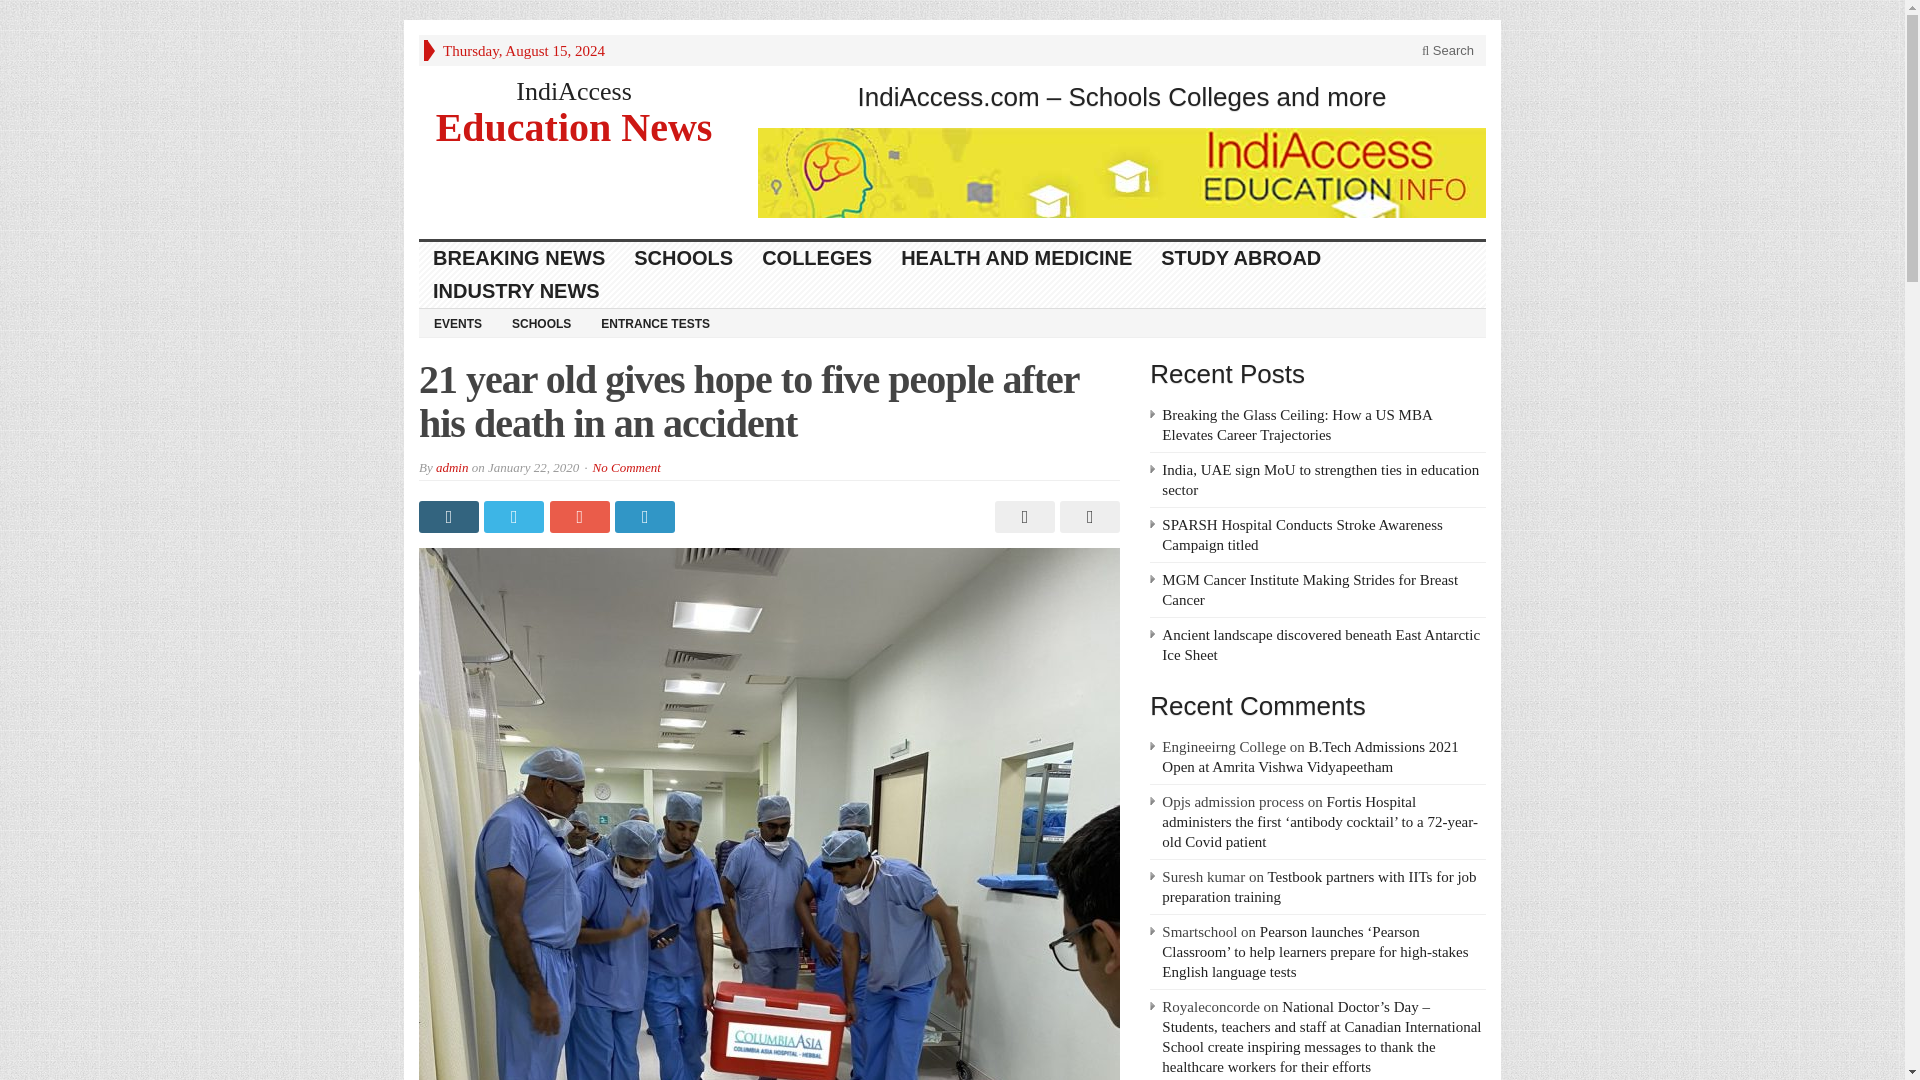 This screenshot has height=1080, width=1920. What do you see at coordinates (1241, 258) in the screenshot?
I see `STUDY ABROAD` at bounding box center [1241, 258].